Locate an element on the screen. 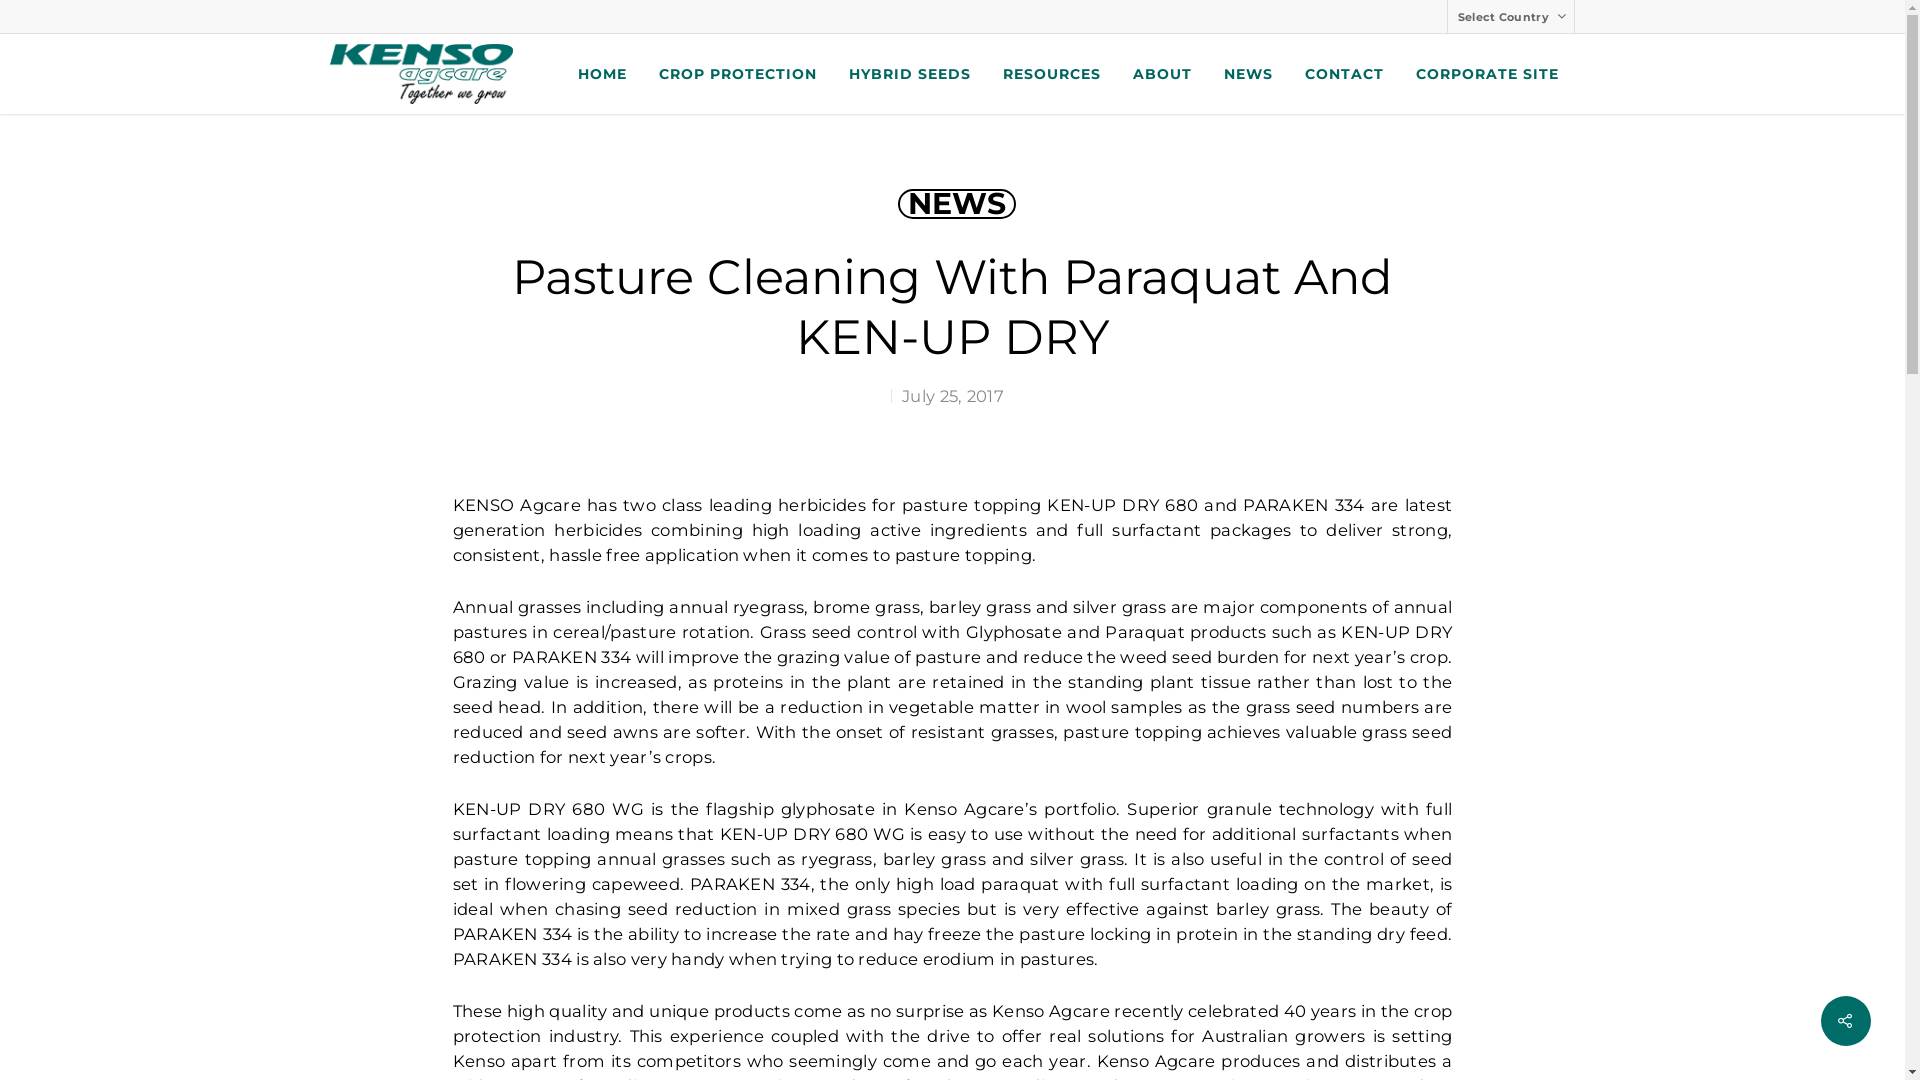  HYBRID SEEDS is located at coordinates (910, 74).